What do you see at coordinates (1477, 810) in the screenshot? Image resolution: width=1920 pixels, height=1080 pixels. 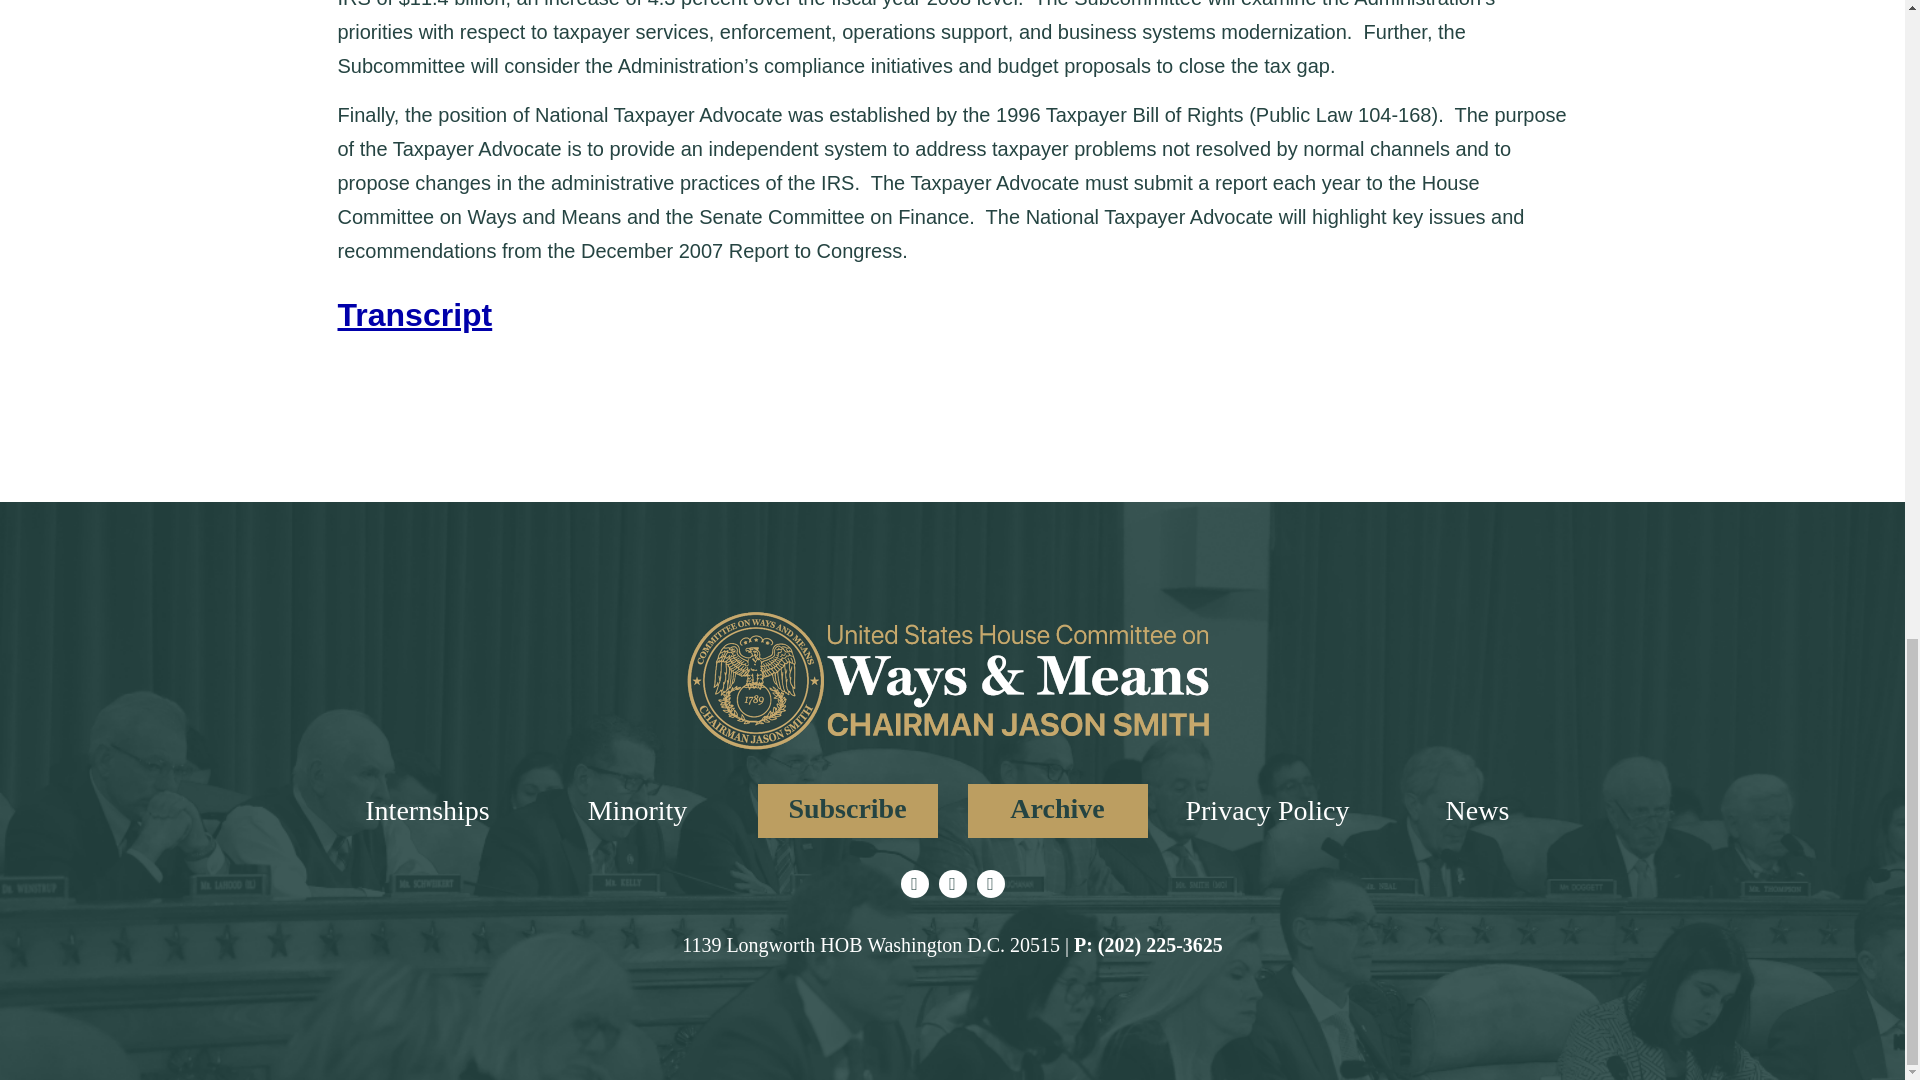 I see `News` at bounding box center [1477, 810].